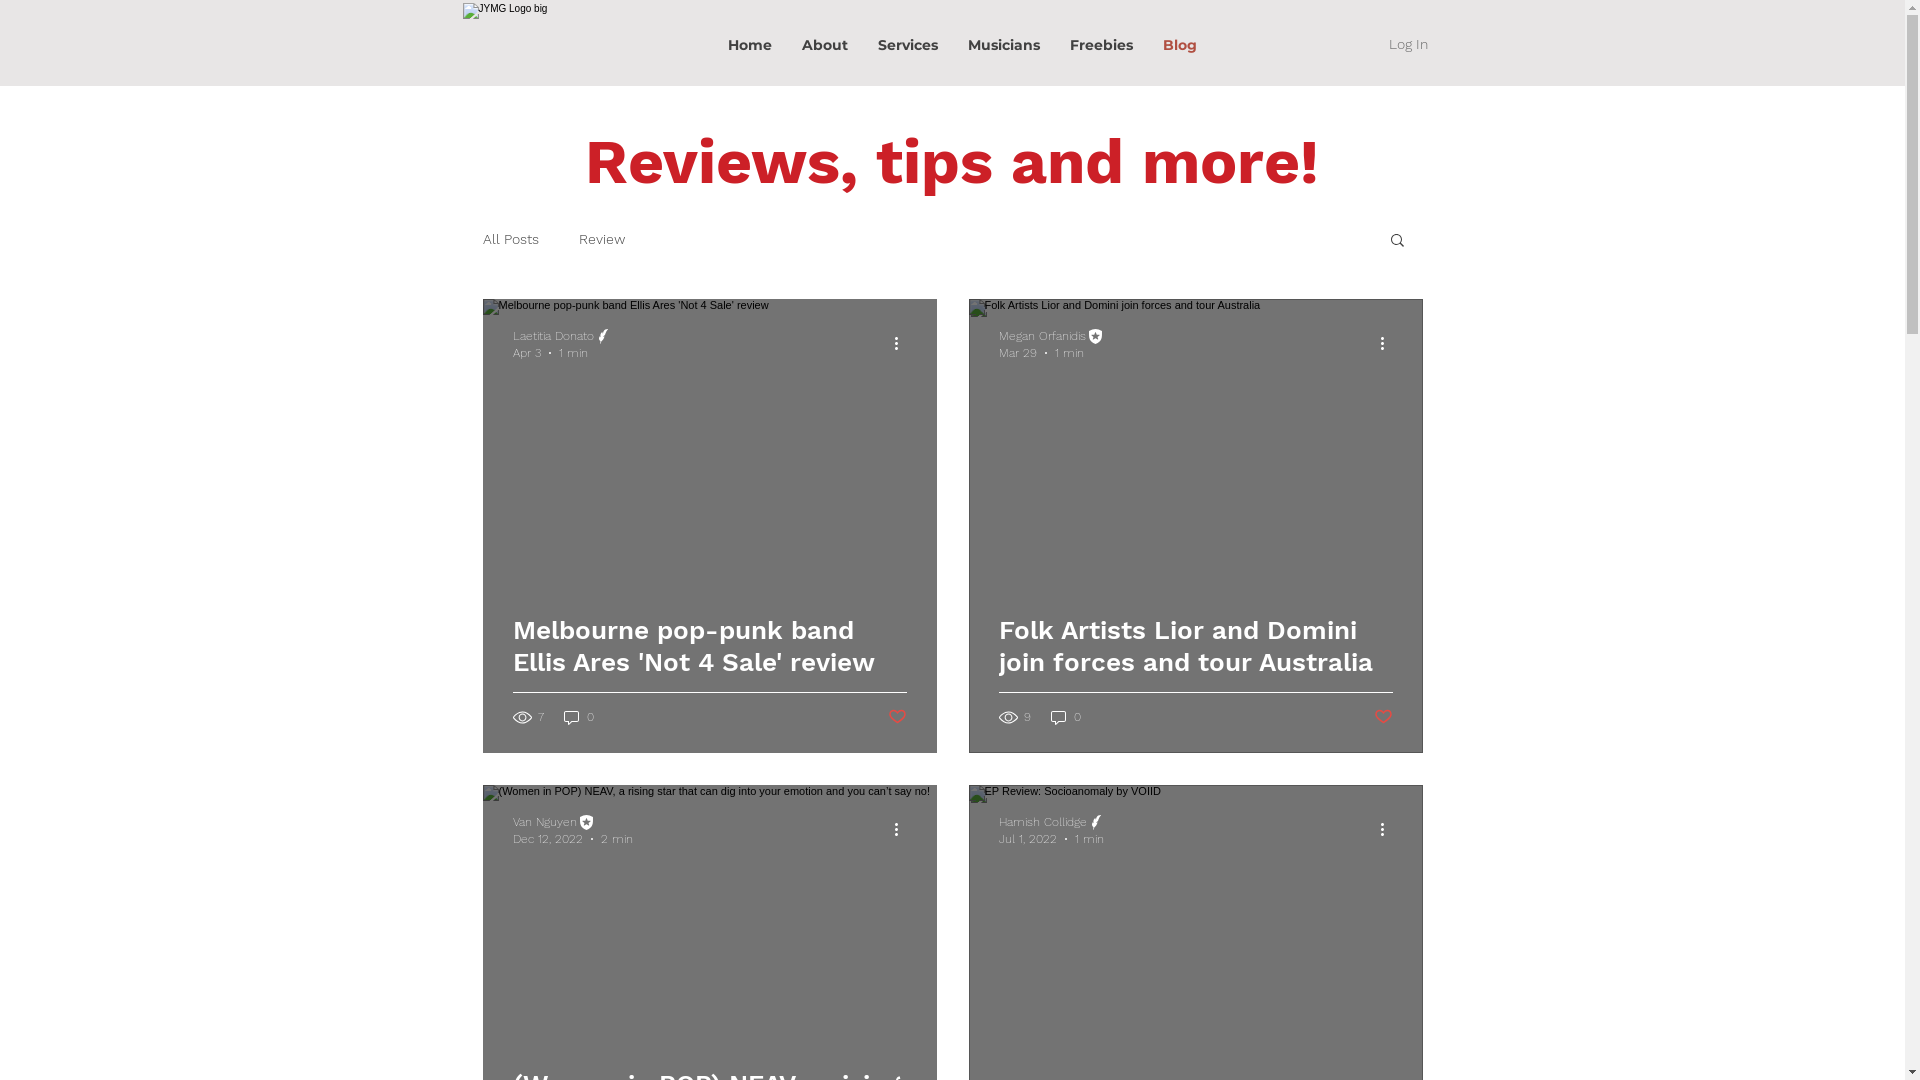 The height and width of the screenshot is (1080, 1920). I want to click on Van Nguyen, so click(572, 822).